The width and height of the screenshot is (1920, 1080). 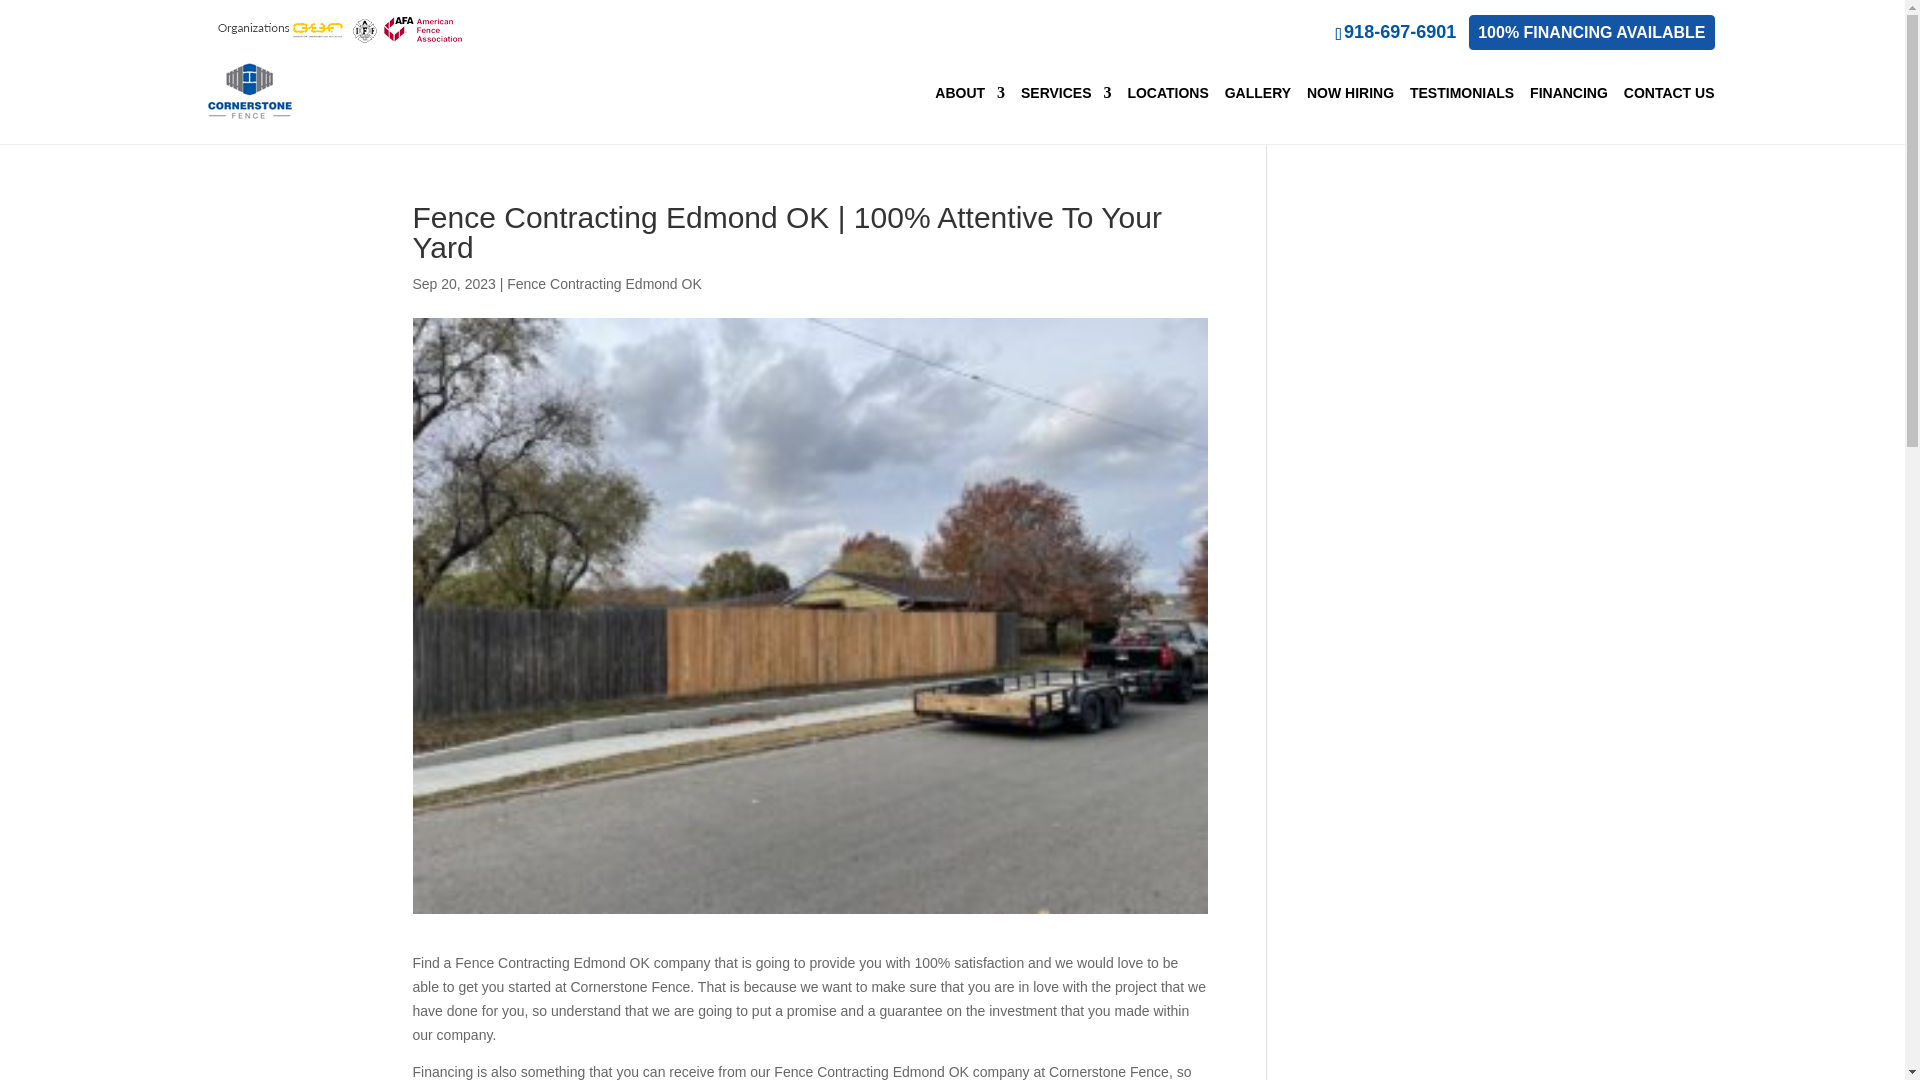 I want to click on GALLERY, so click(x=1257, y=93).